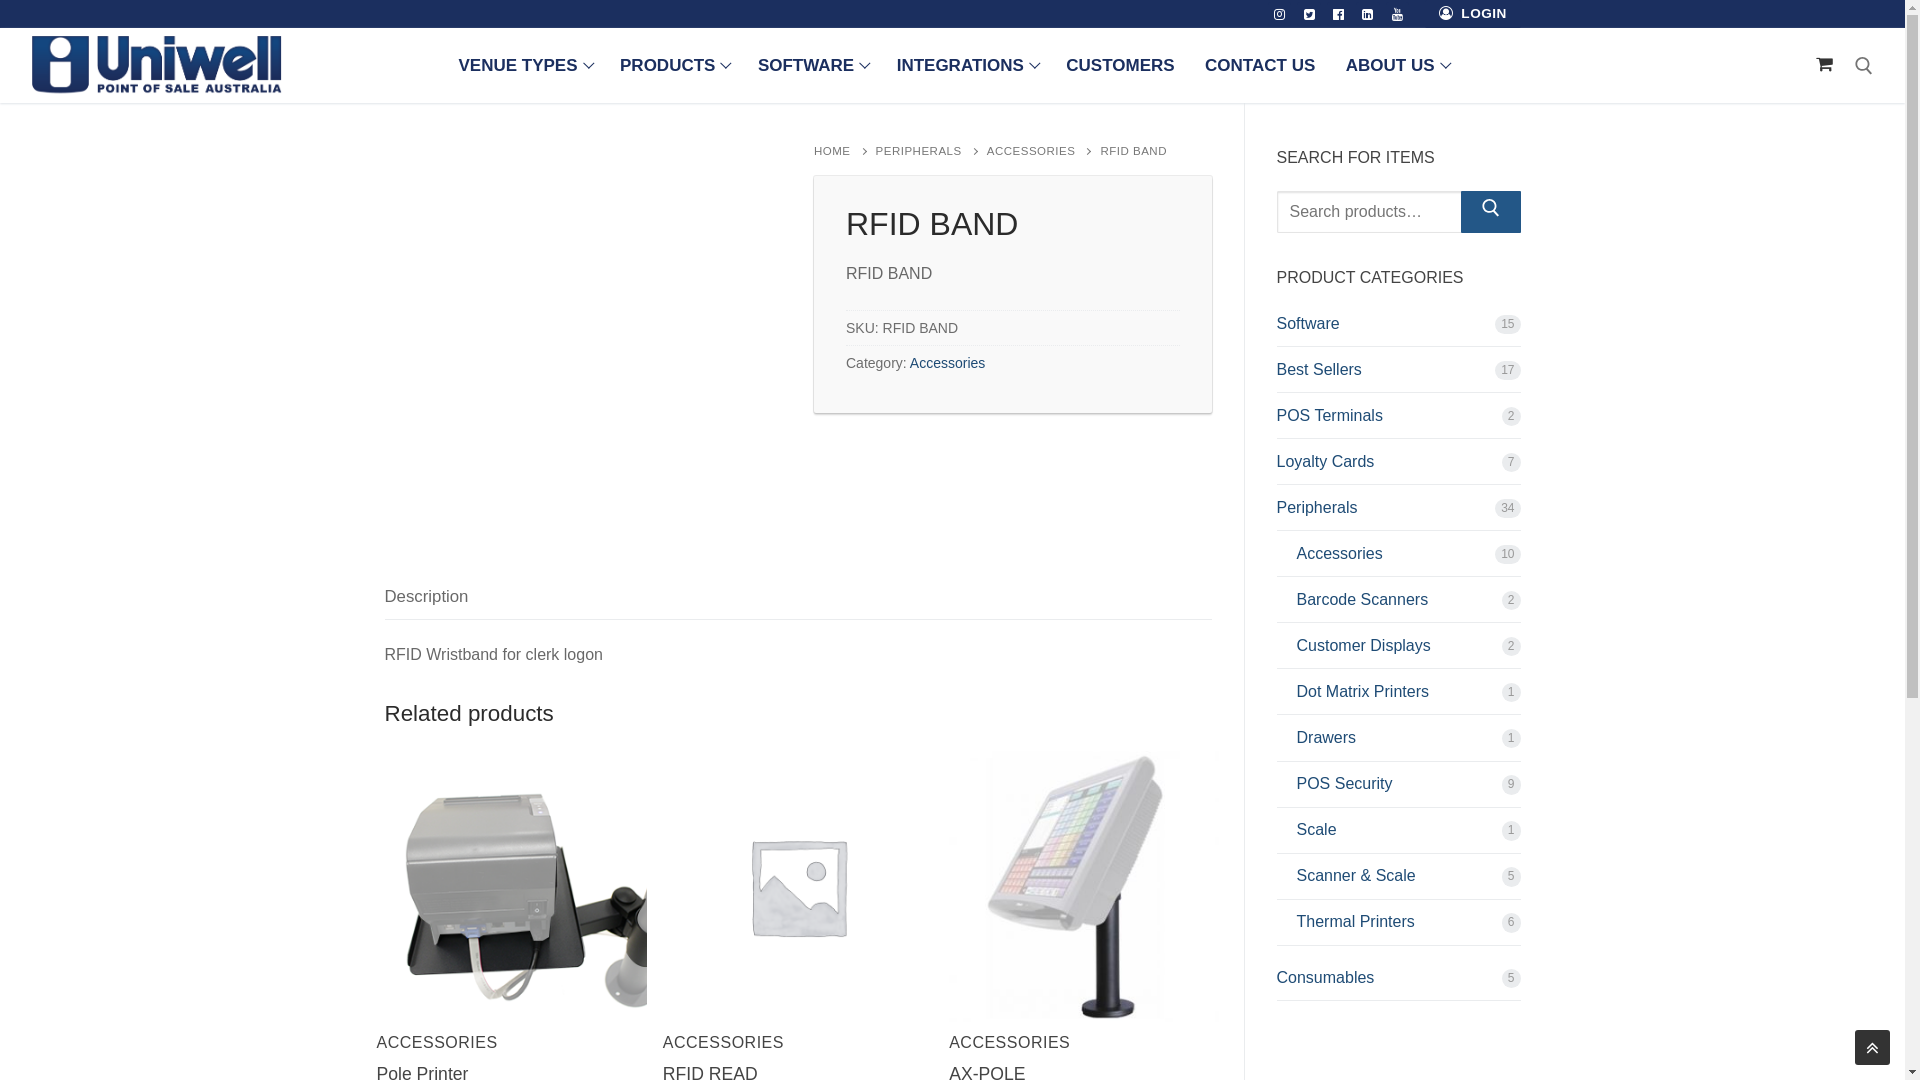  Describe the element at coordinates (1473, 14) in the screenshot. I see `LOGIN` at that location.